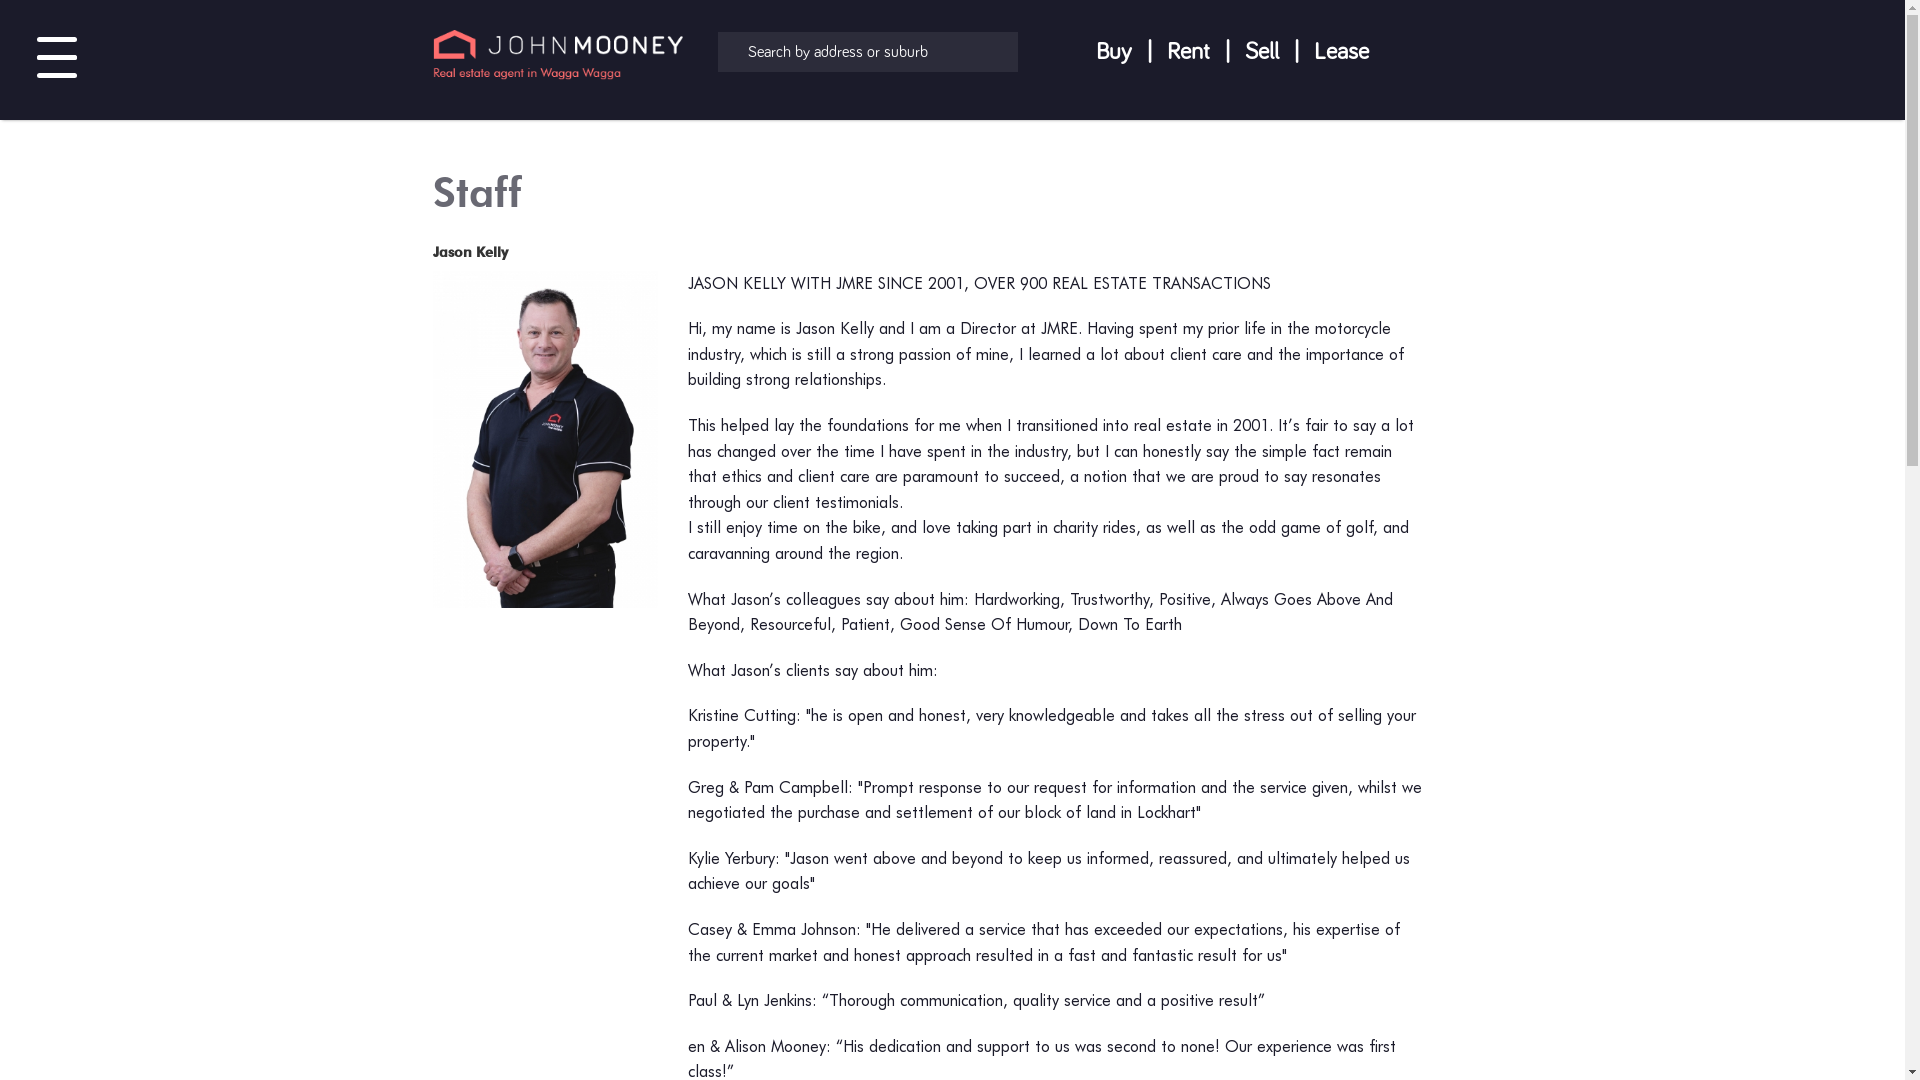 The width and height of the screenshot is (1920, 1080). Describe the element at coordinates (557, 60) in the screenshot. I see `Home` at that location.